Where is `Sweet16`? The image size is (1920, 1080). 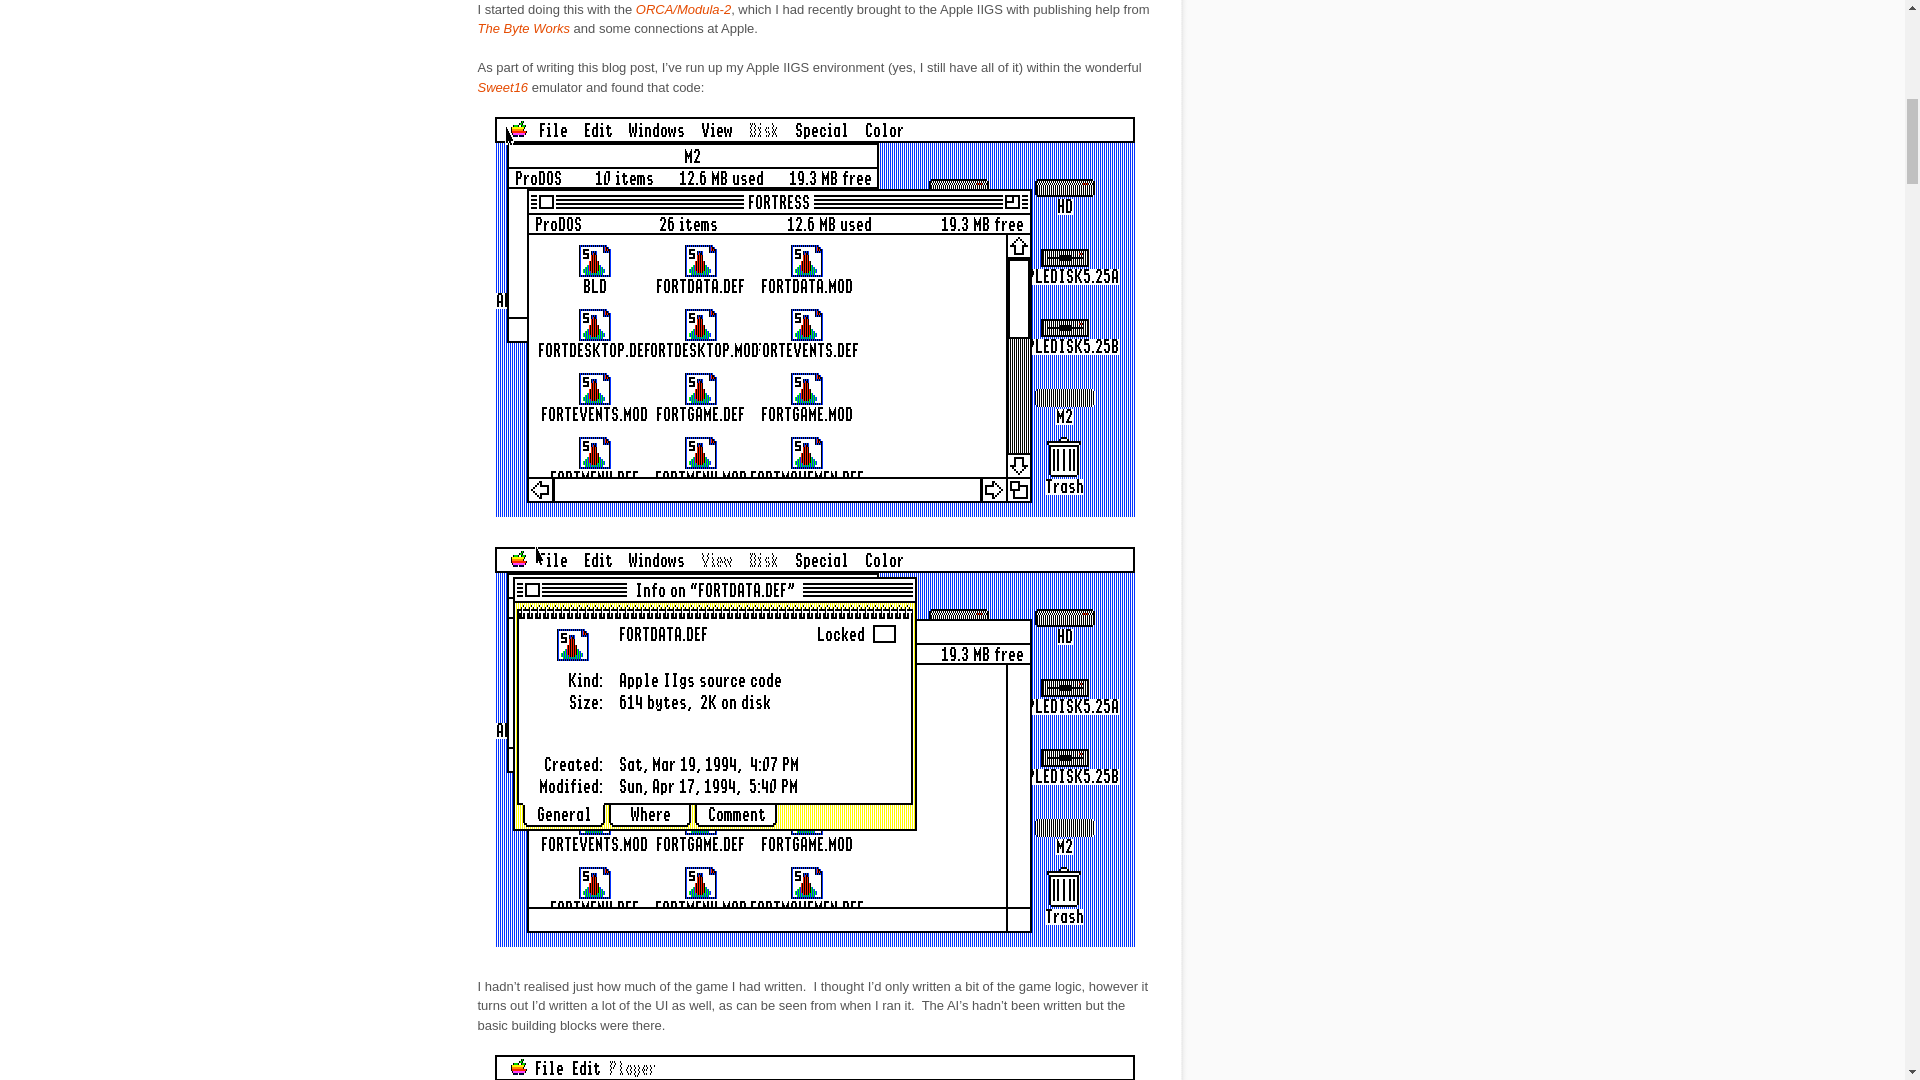
Sweet16 is located at coordinates (504, 87).